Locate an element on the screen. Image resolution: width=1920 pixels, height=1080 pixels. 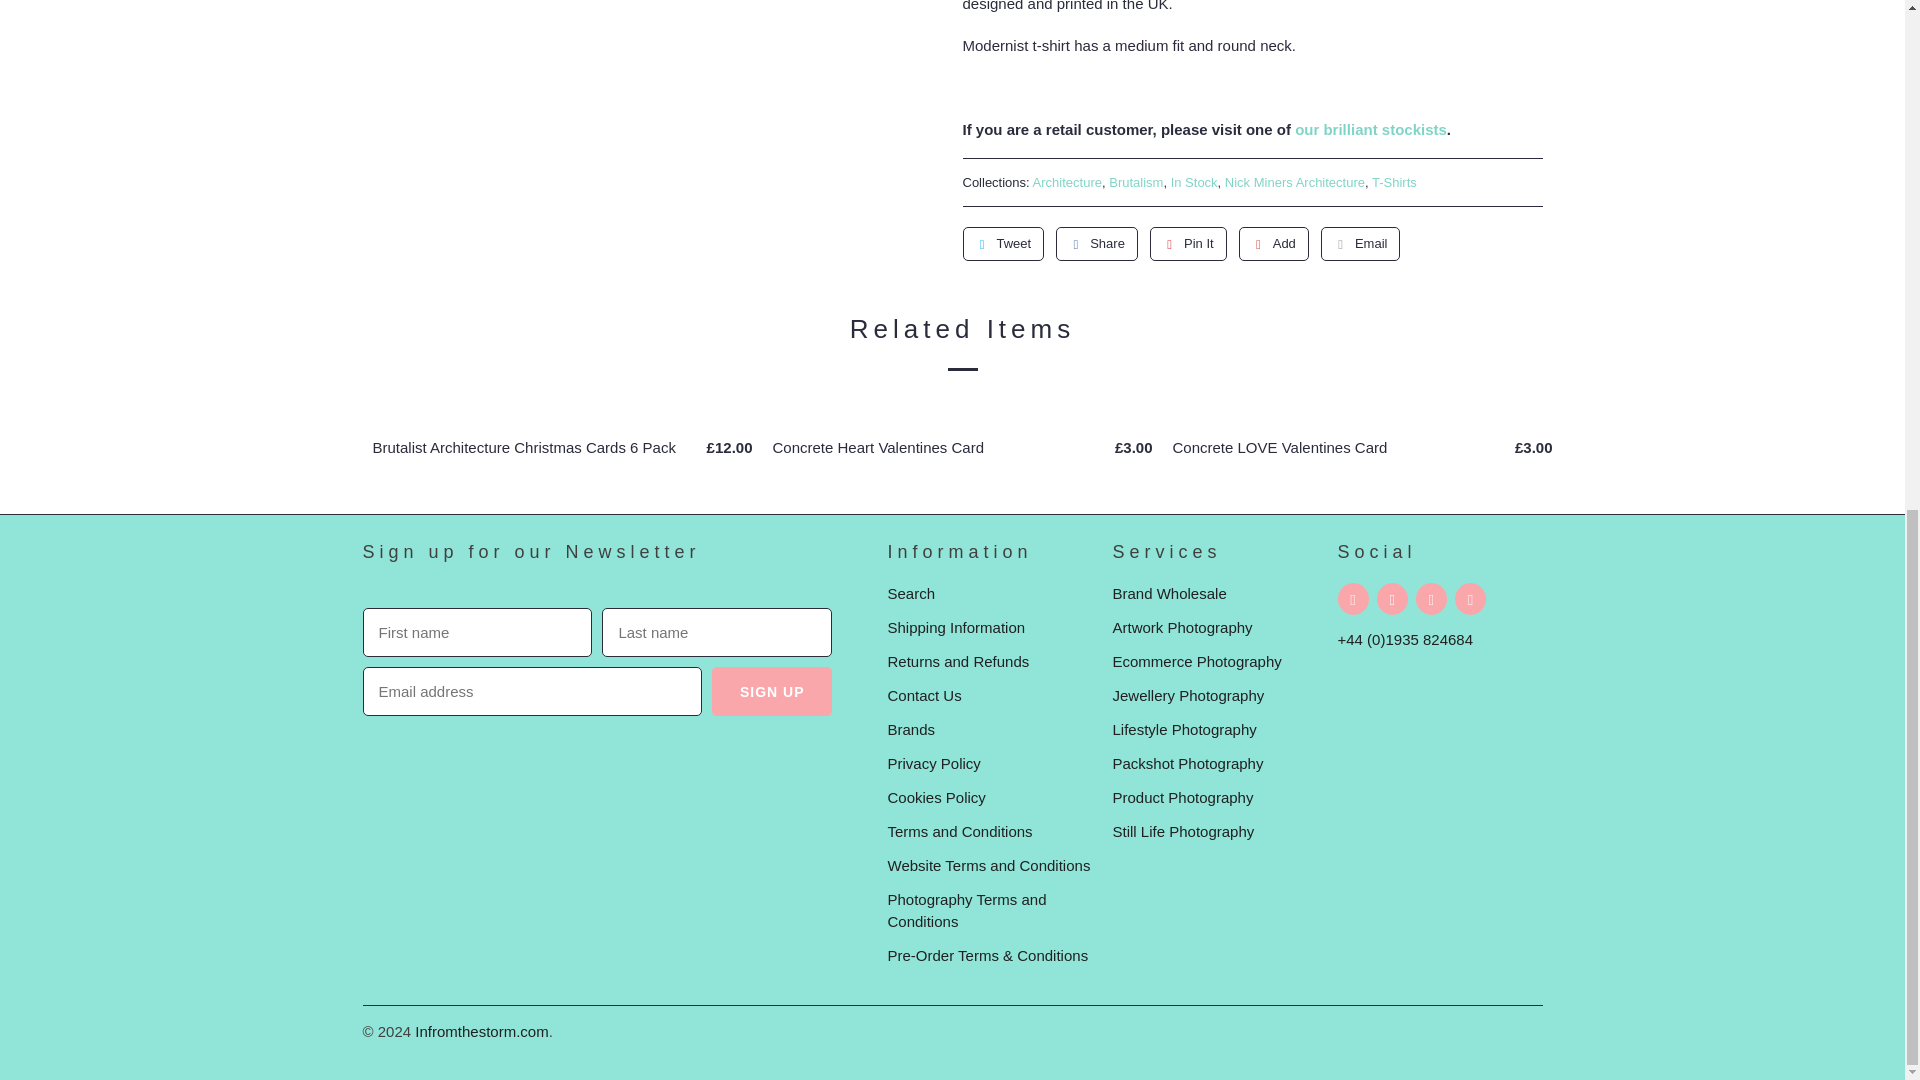
Share this on Twitter is located at coordinates (1002, 244).